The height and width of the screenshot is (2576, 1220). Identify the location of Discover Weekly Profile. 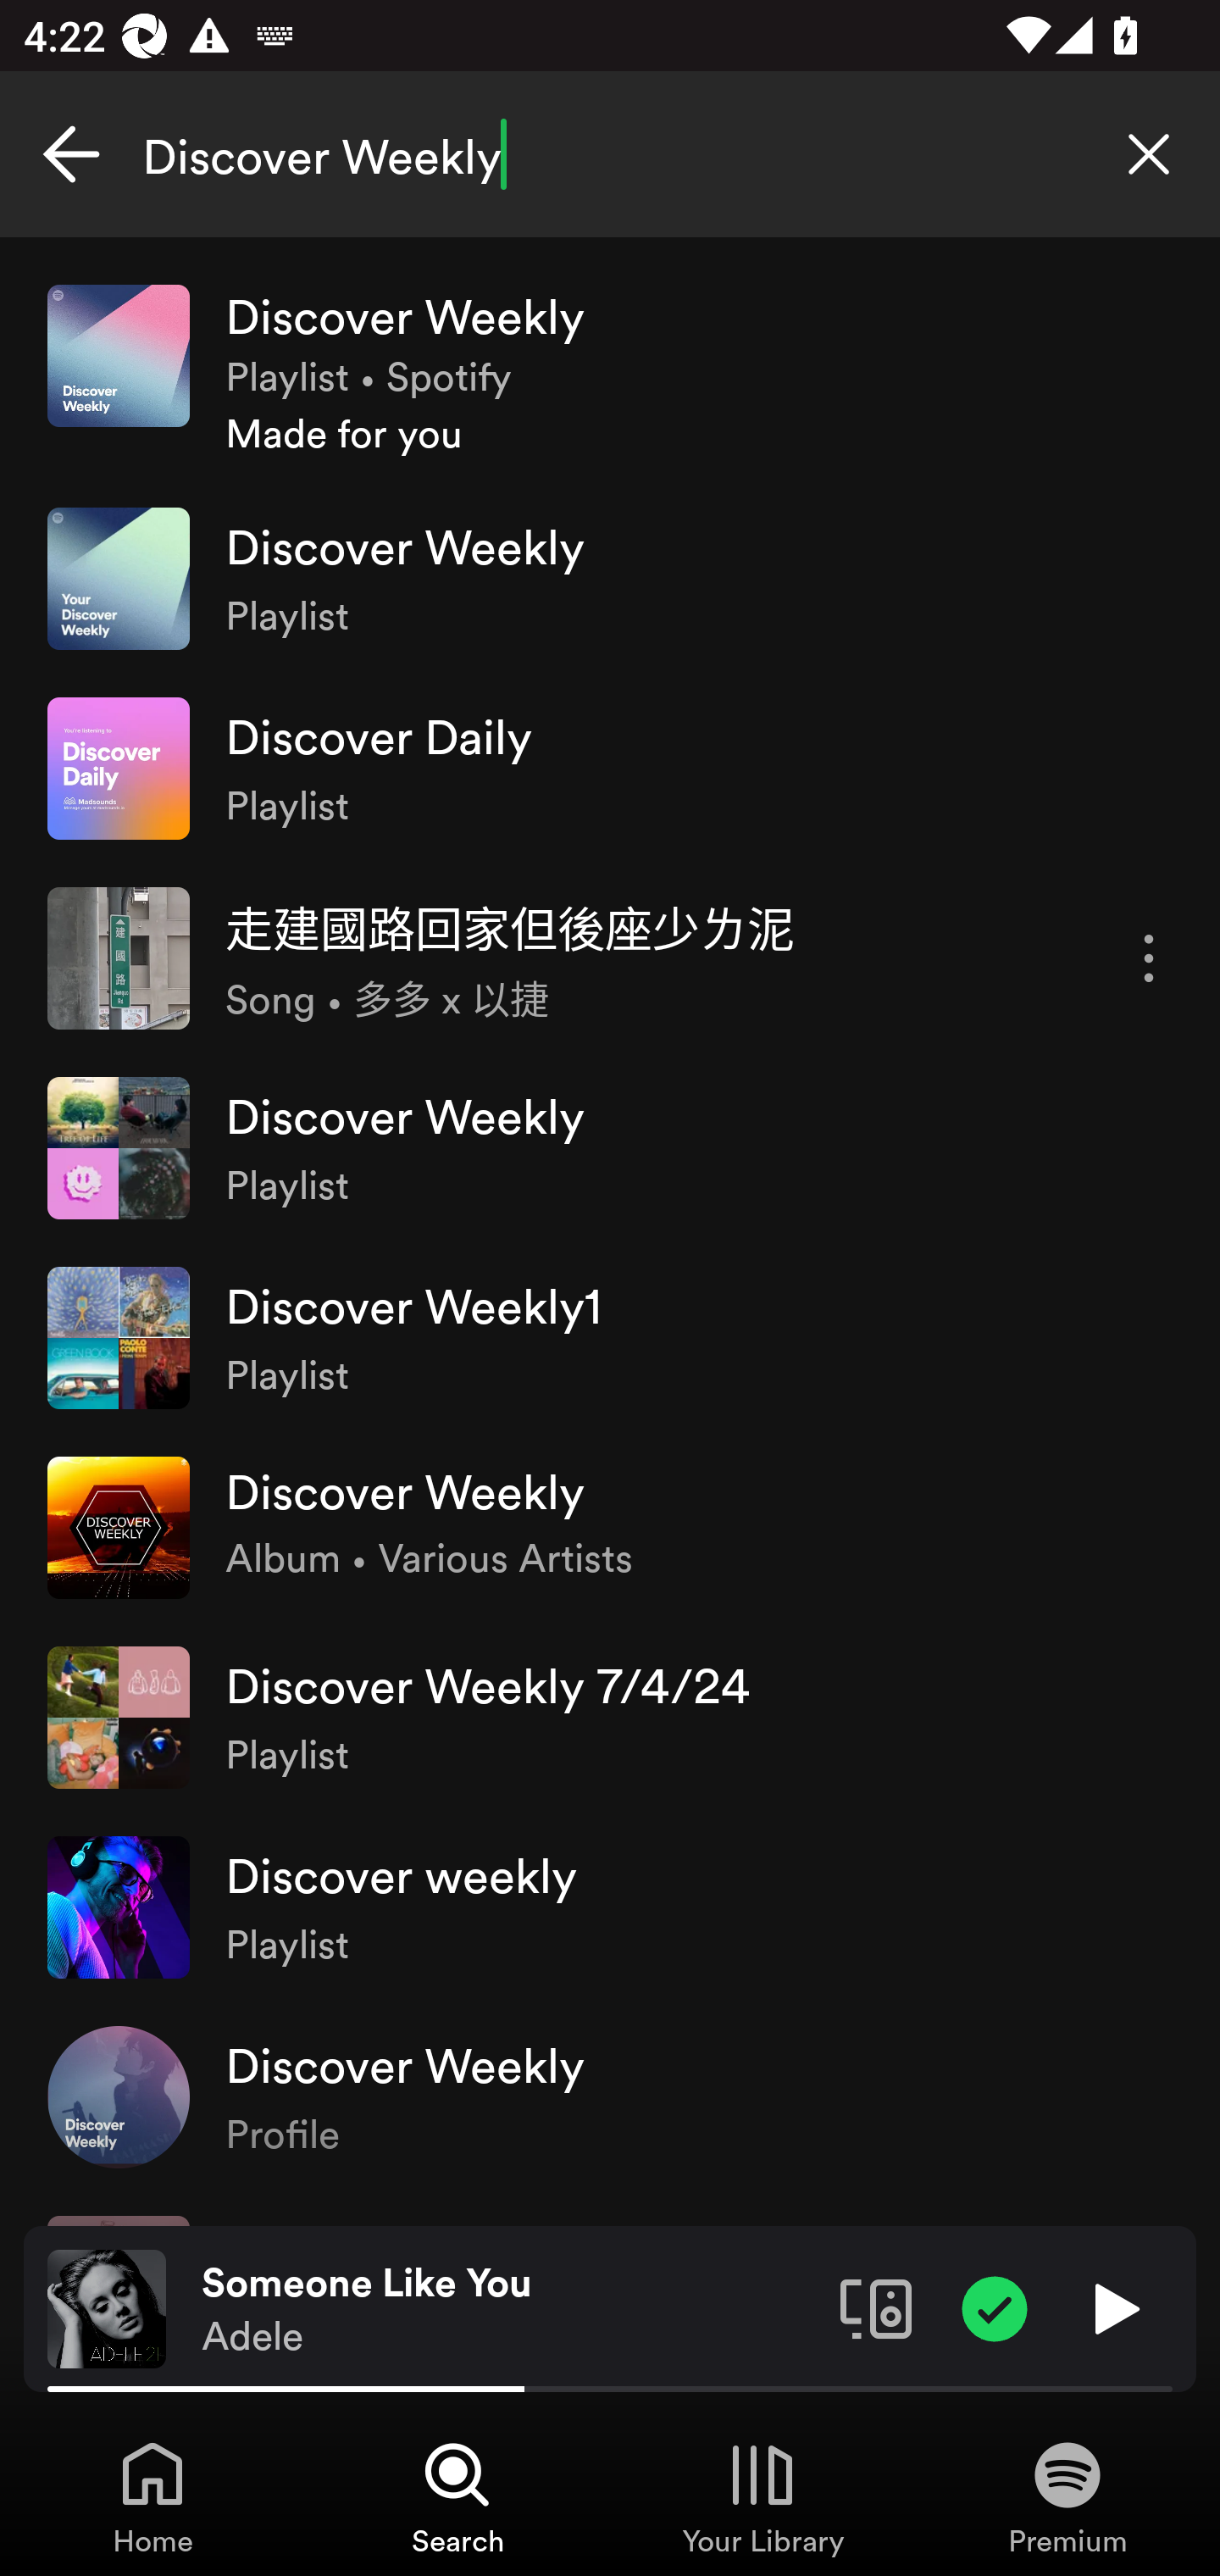
(610, 2096).